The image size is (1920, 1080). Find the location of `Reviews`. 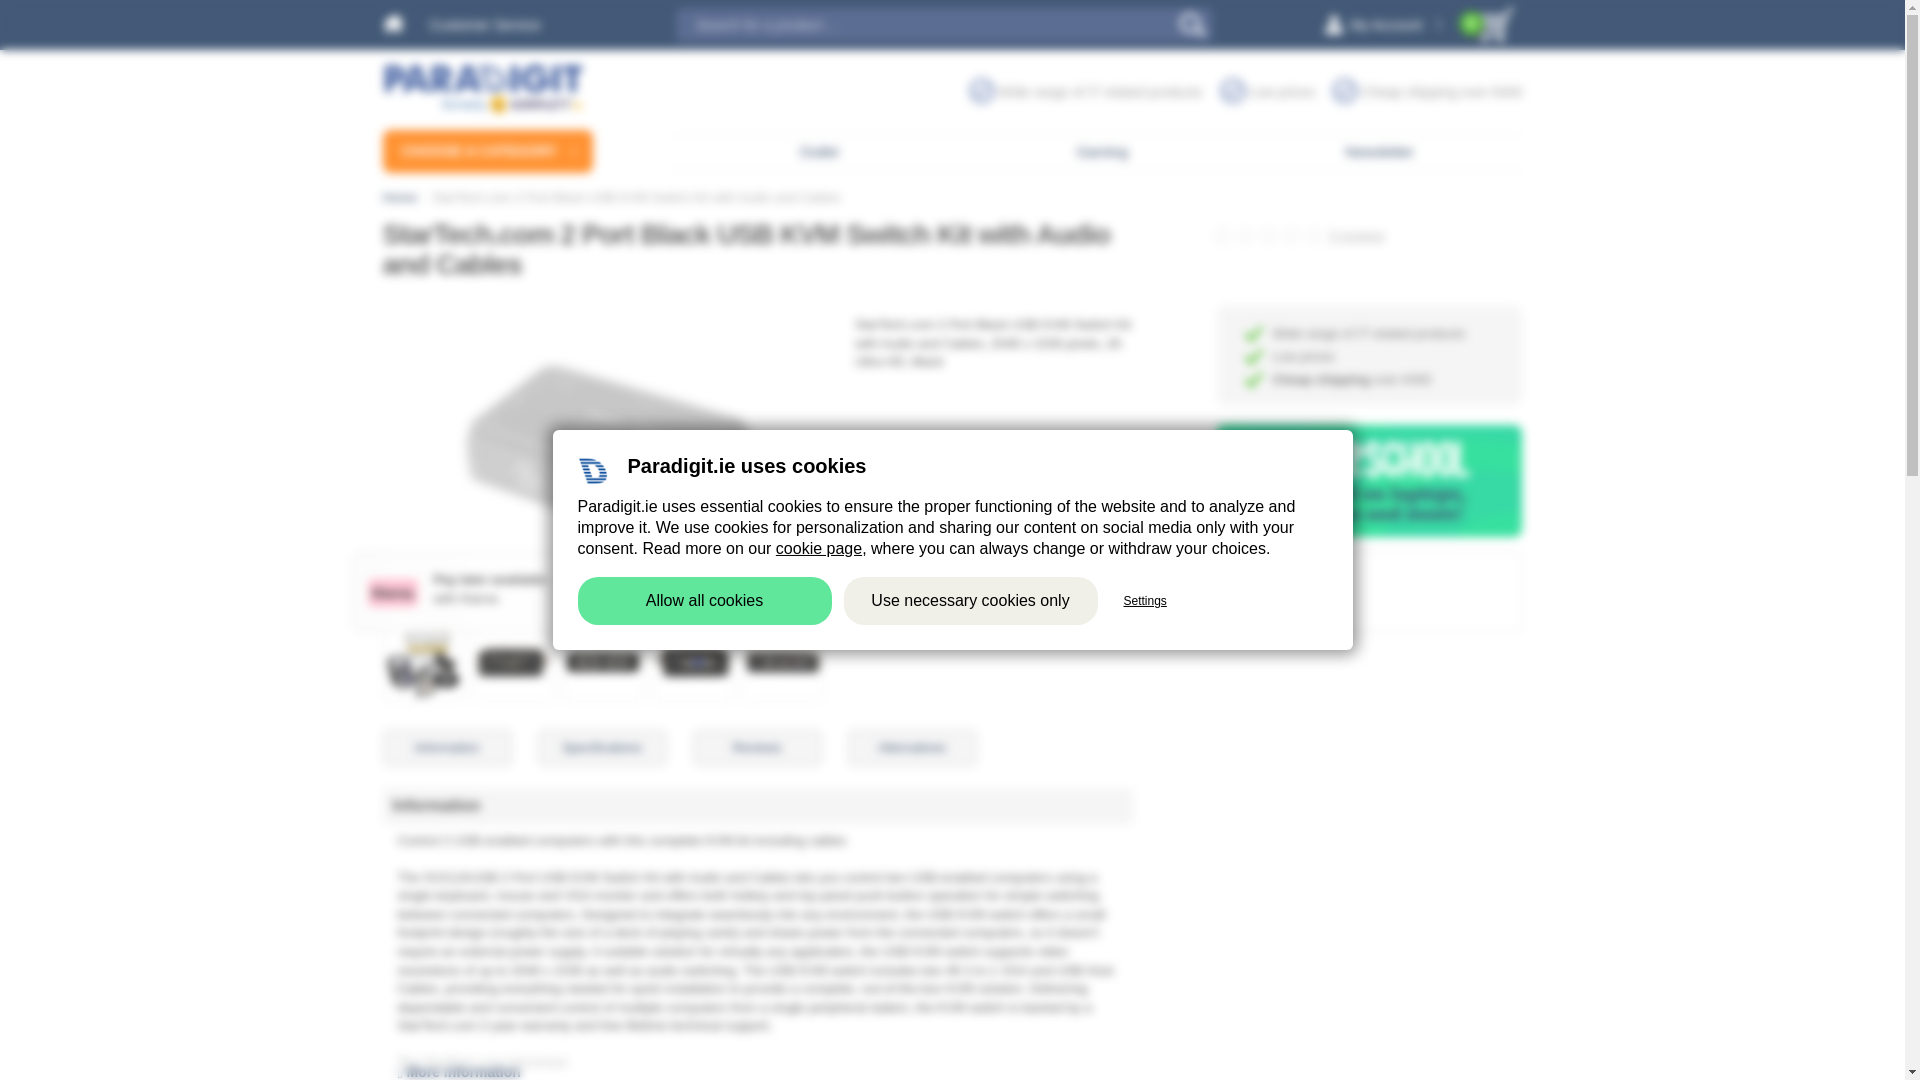

Reviews is located at coordinates (756, 748).